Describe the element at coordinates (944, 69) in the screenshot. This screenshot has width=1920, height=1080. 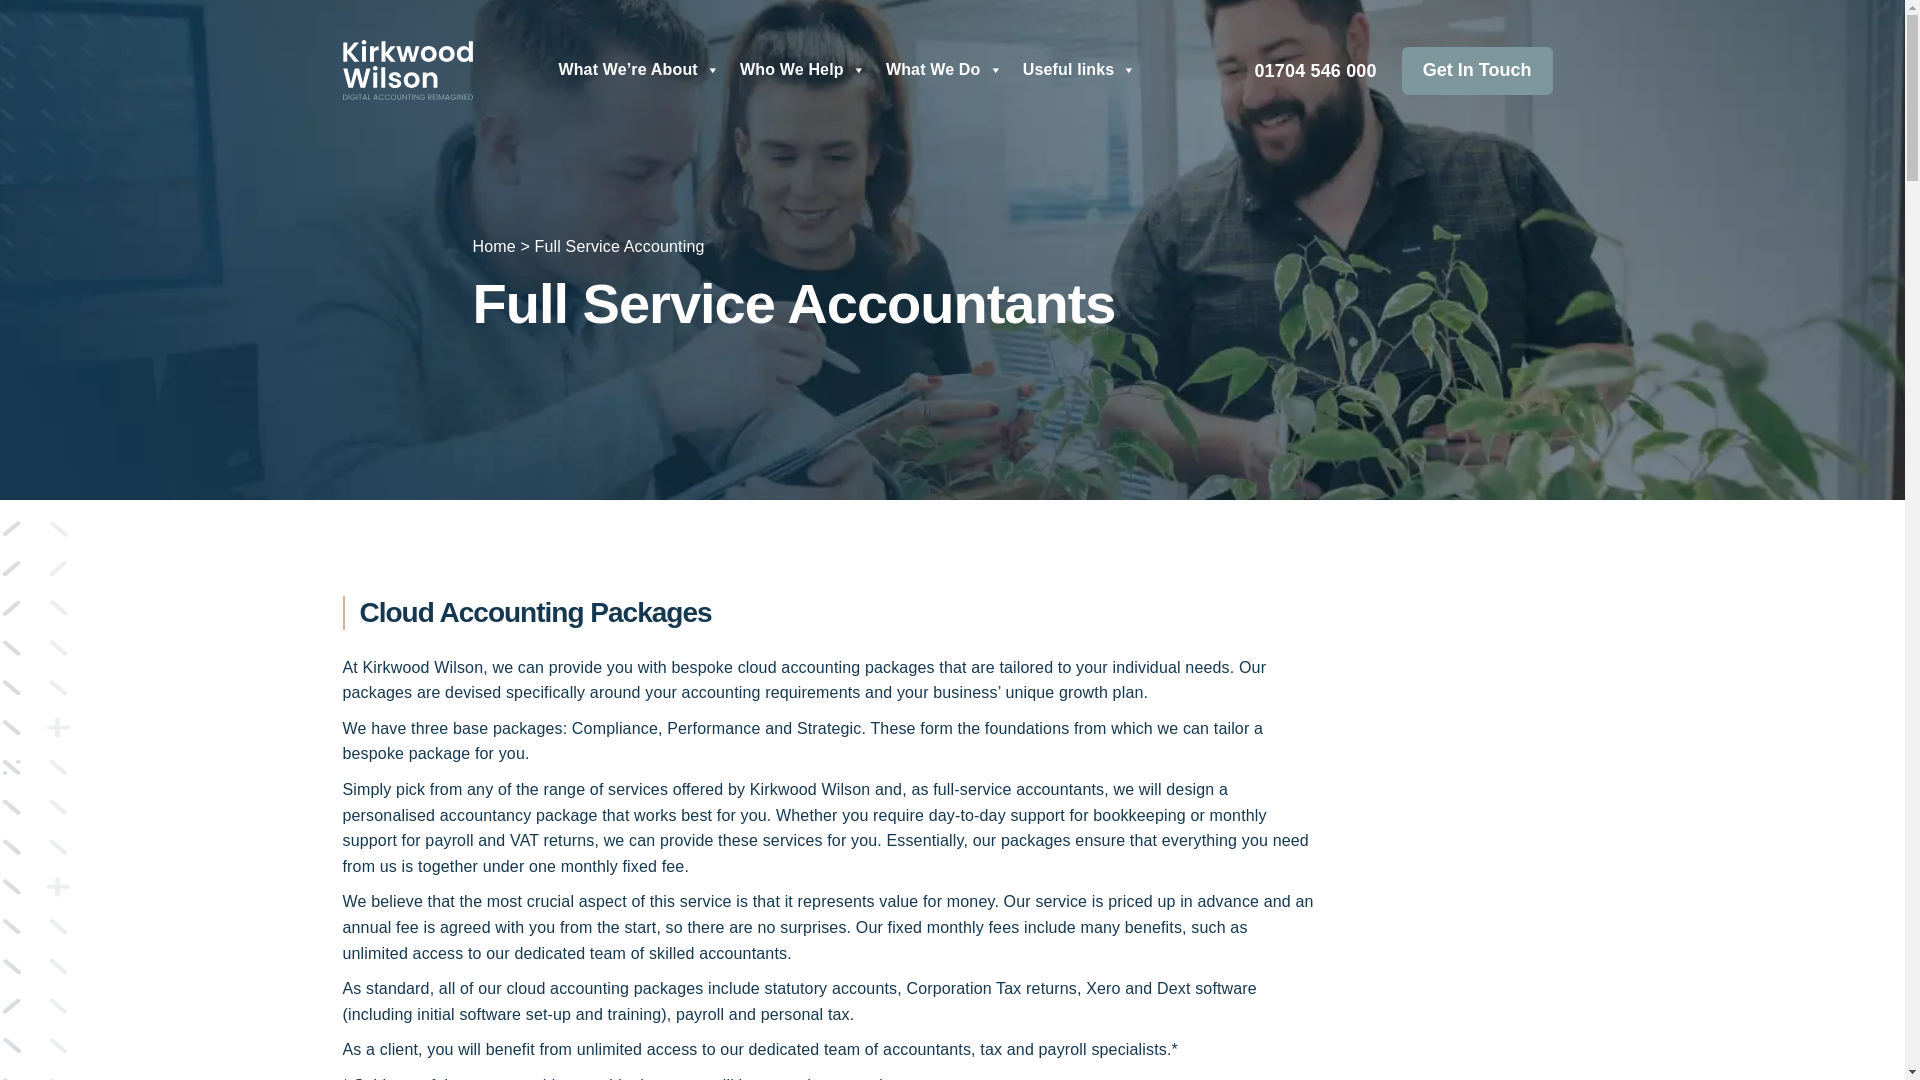
I see `What We Do` at that location.